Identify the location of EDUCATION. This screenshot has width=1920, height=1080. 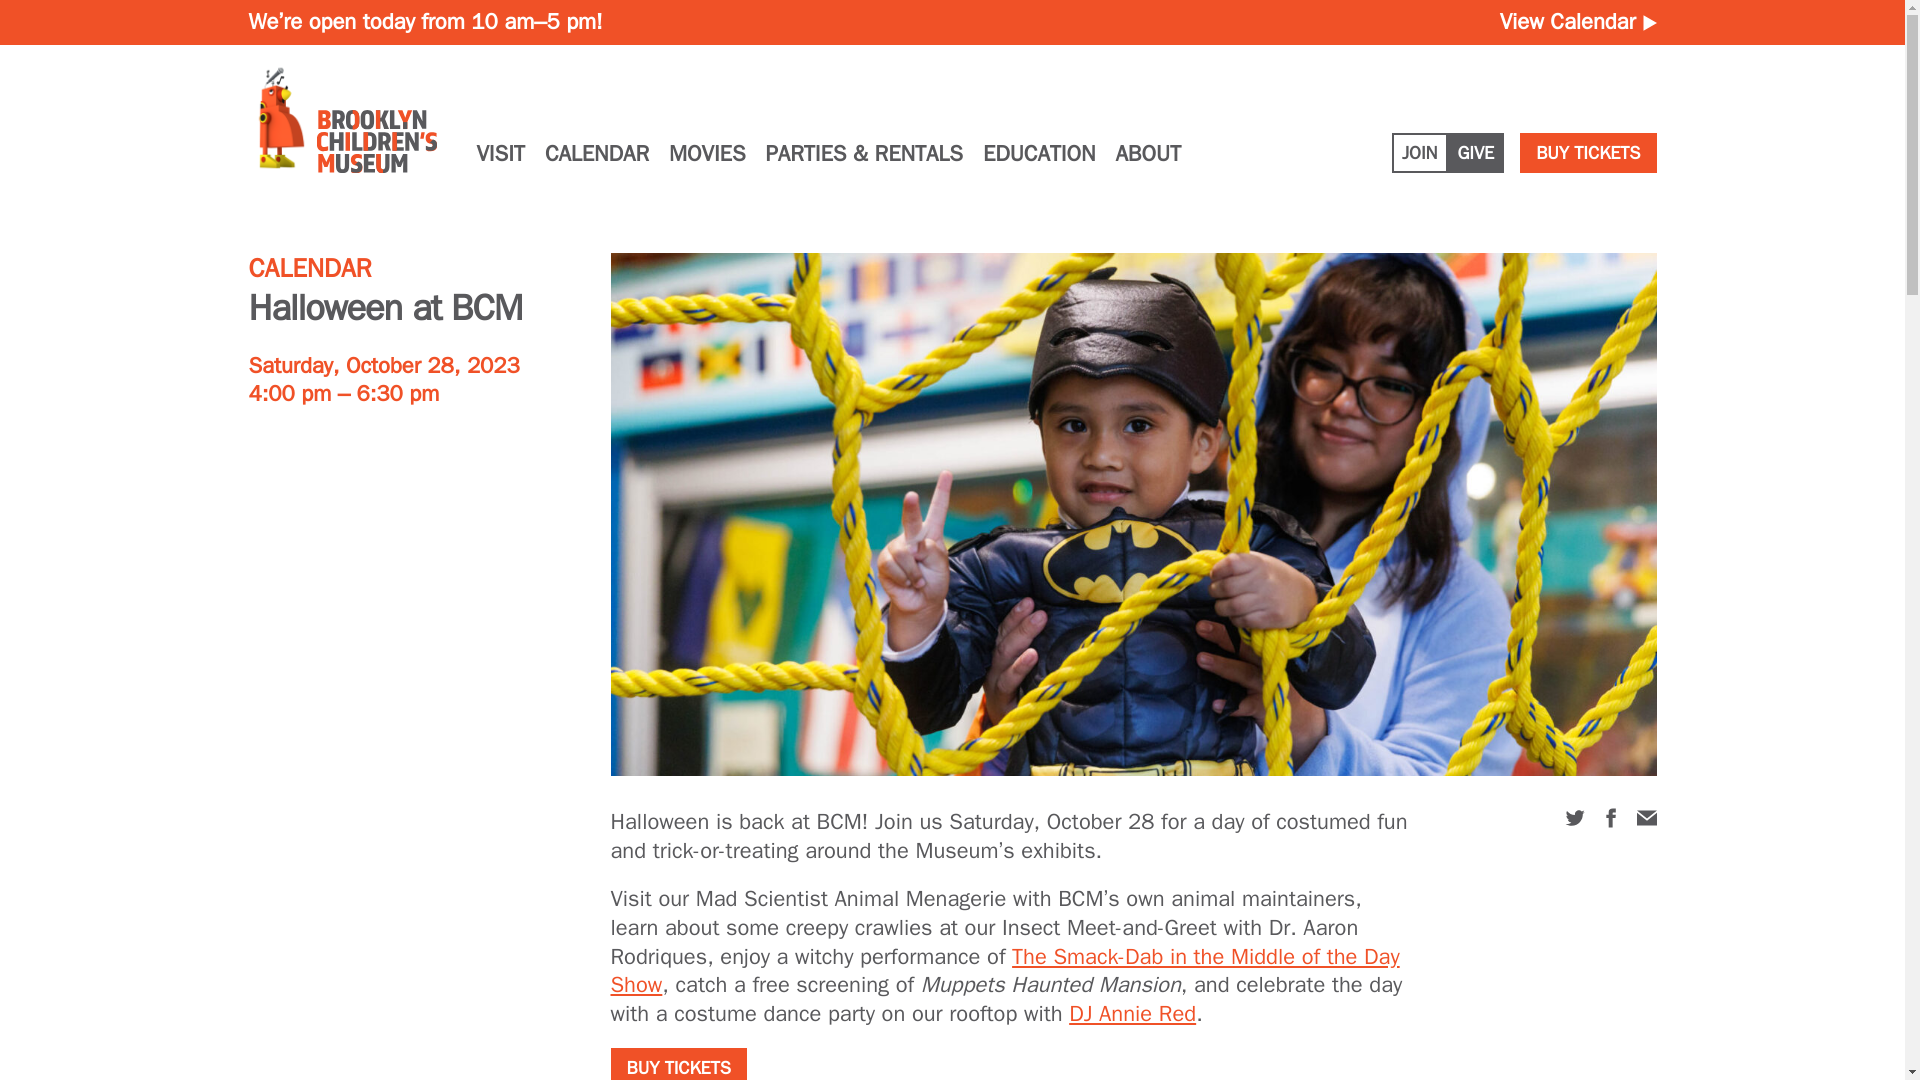
(1040, 152).